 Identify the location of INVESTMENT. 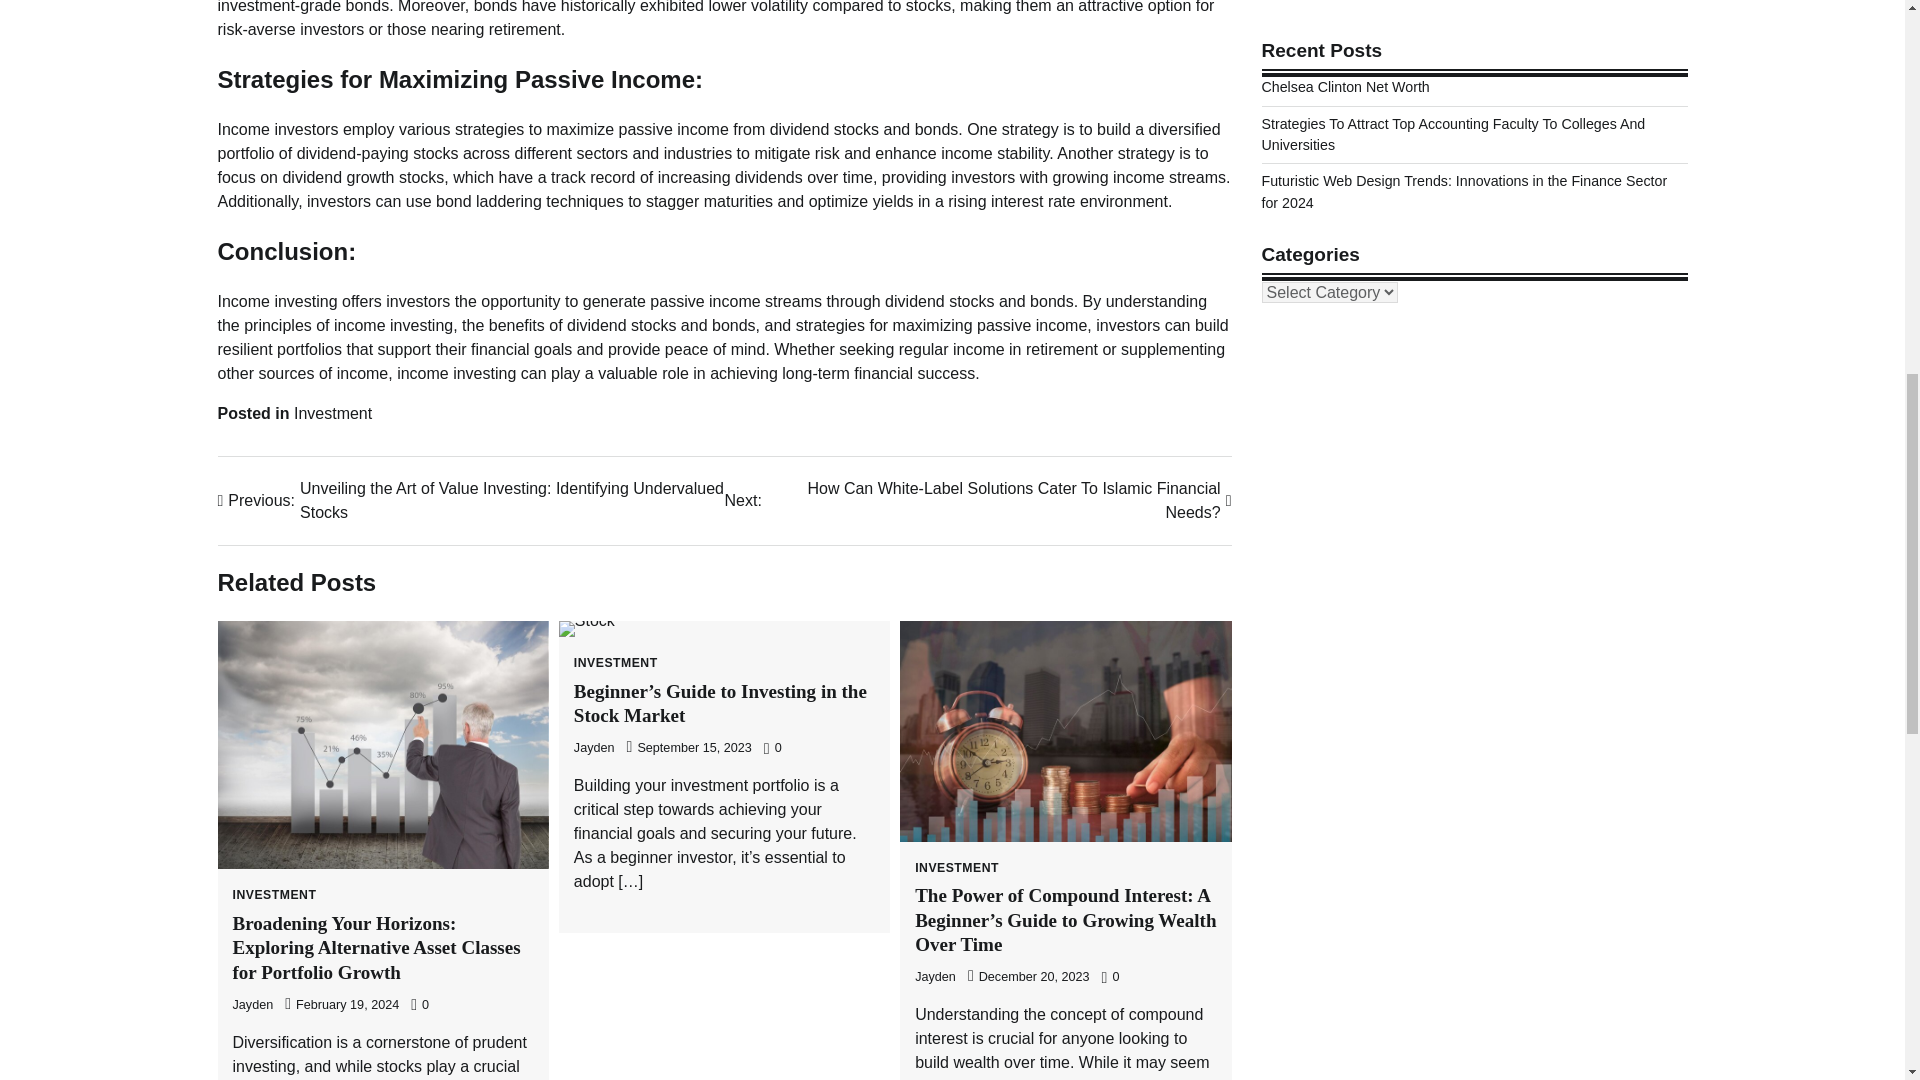
(616, 662).